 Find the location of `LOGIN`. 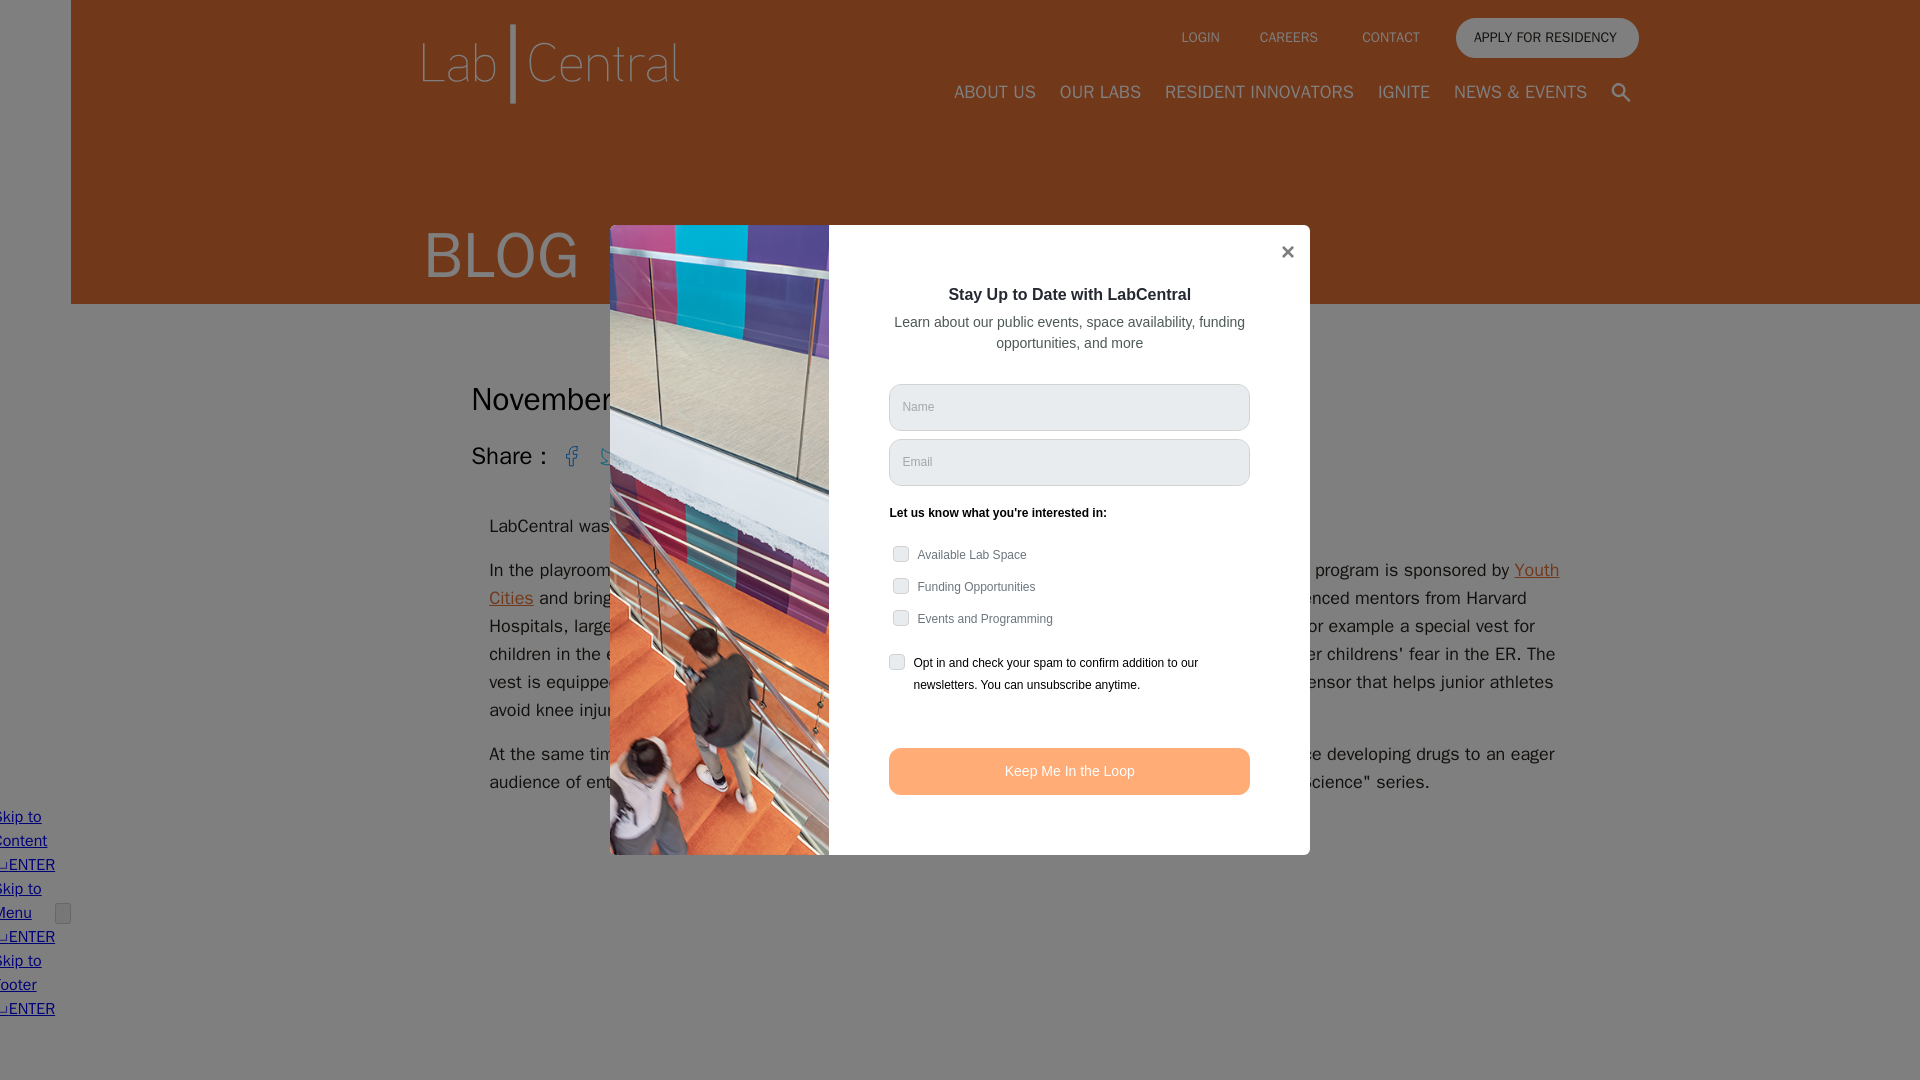

LOGIN is located at coordinates (1200, 37).